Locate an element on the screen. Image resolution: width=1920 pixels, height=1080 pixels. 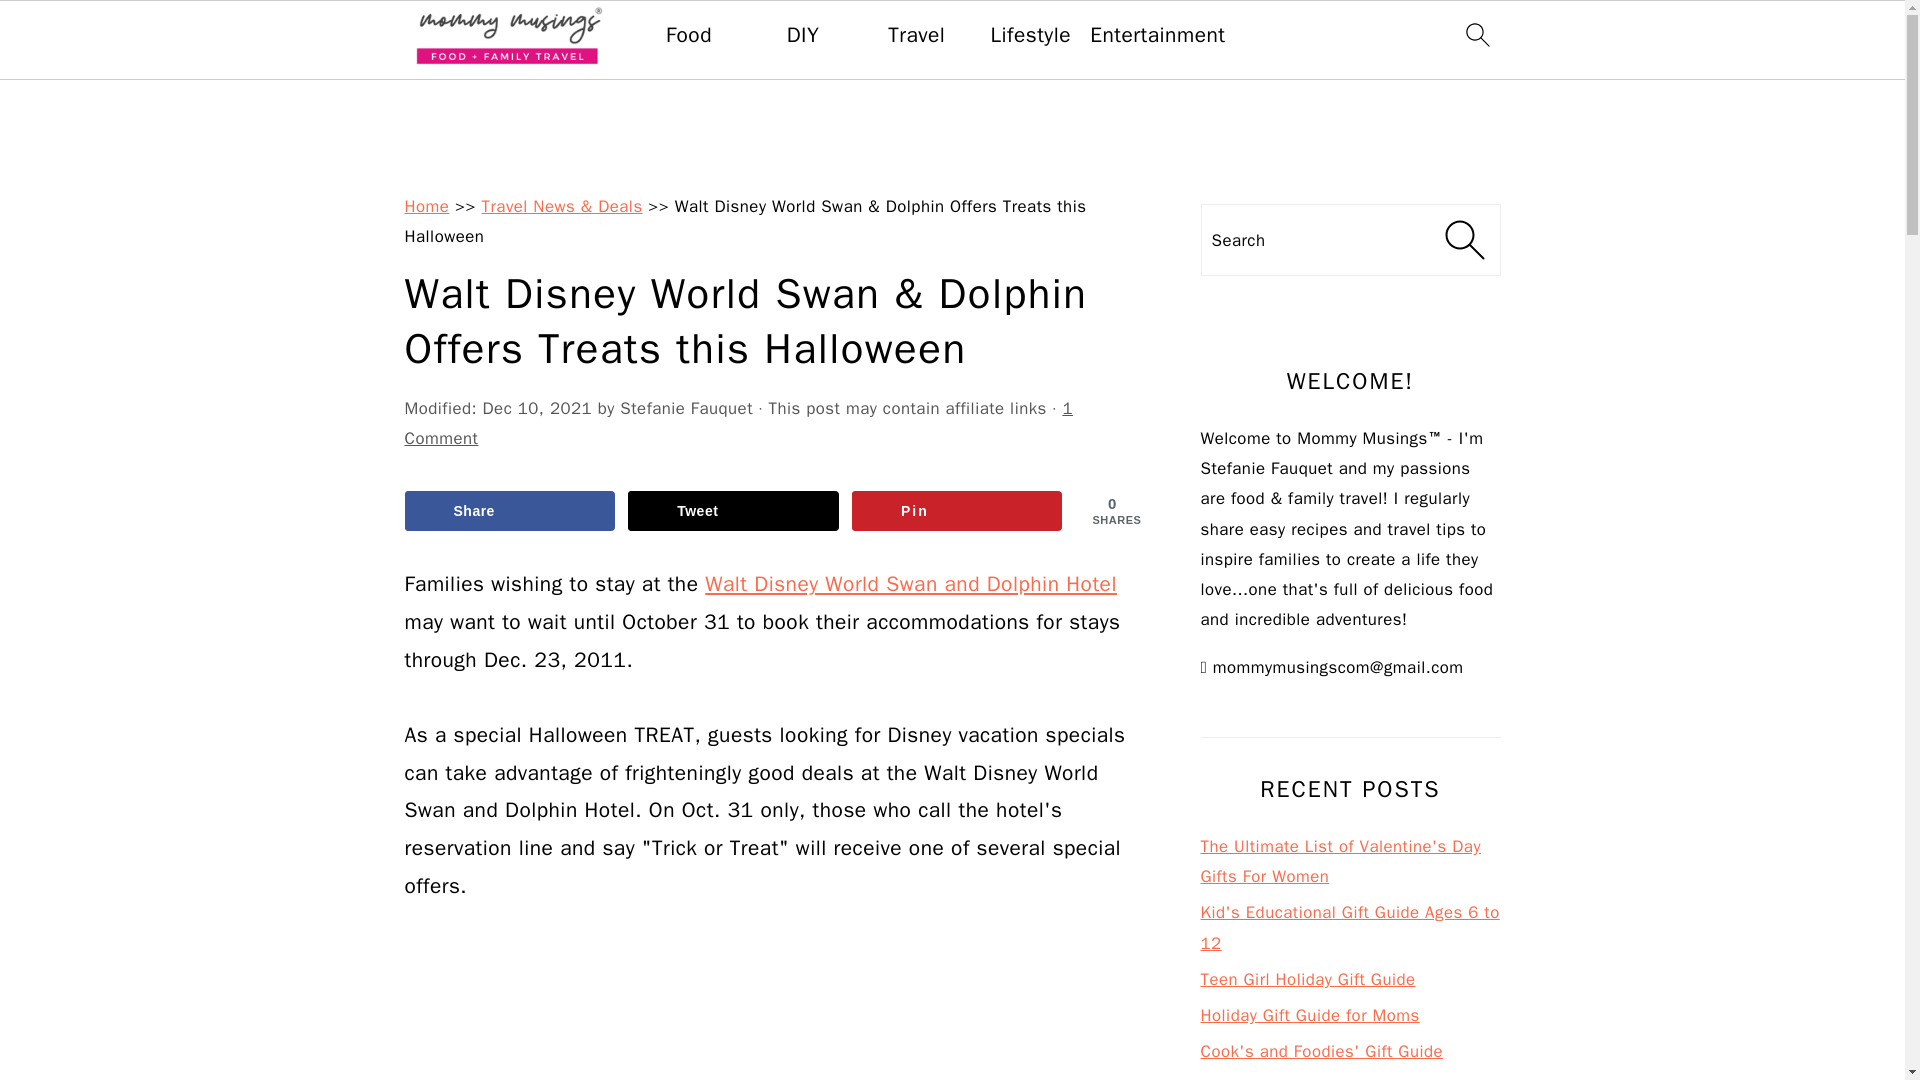
Share on X is located at coordinates (733, 511).